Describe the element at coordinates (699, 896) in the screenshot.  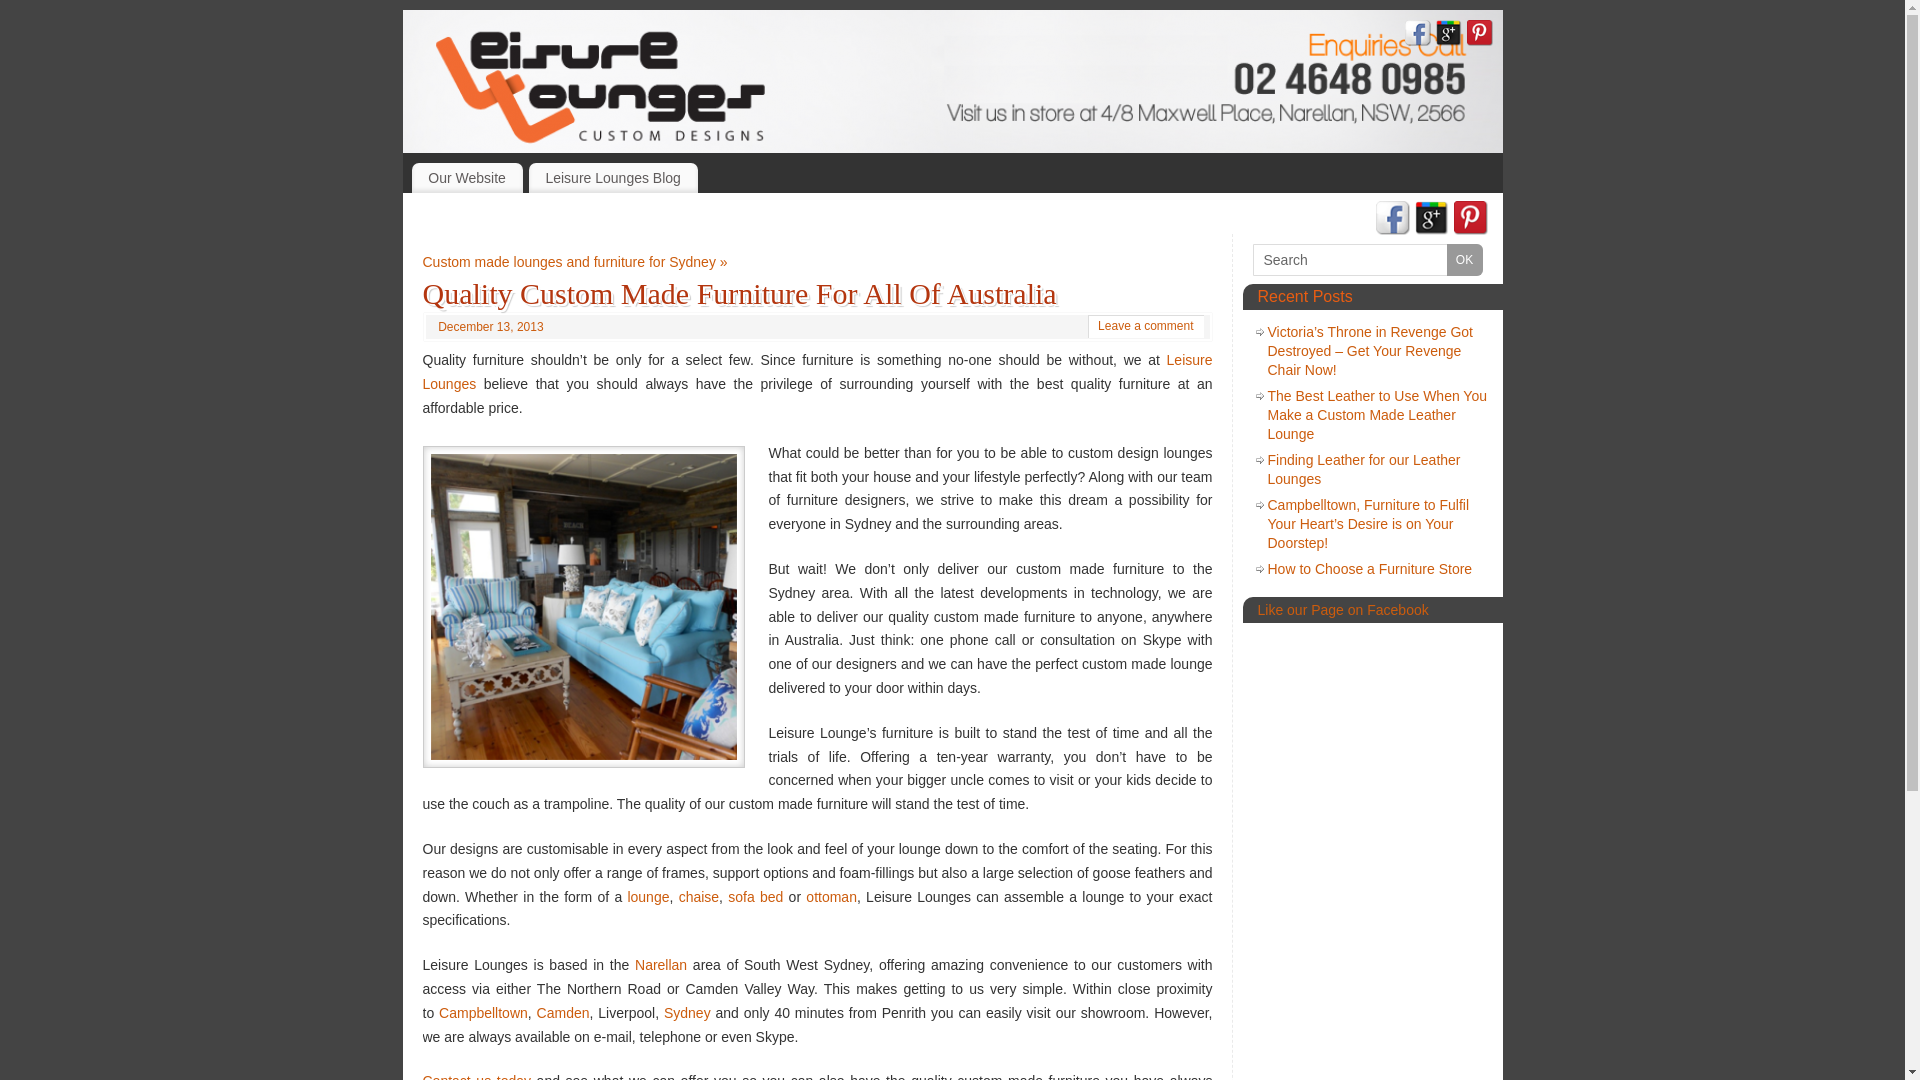
I see `chaise` at that location.